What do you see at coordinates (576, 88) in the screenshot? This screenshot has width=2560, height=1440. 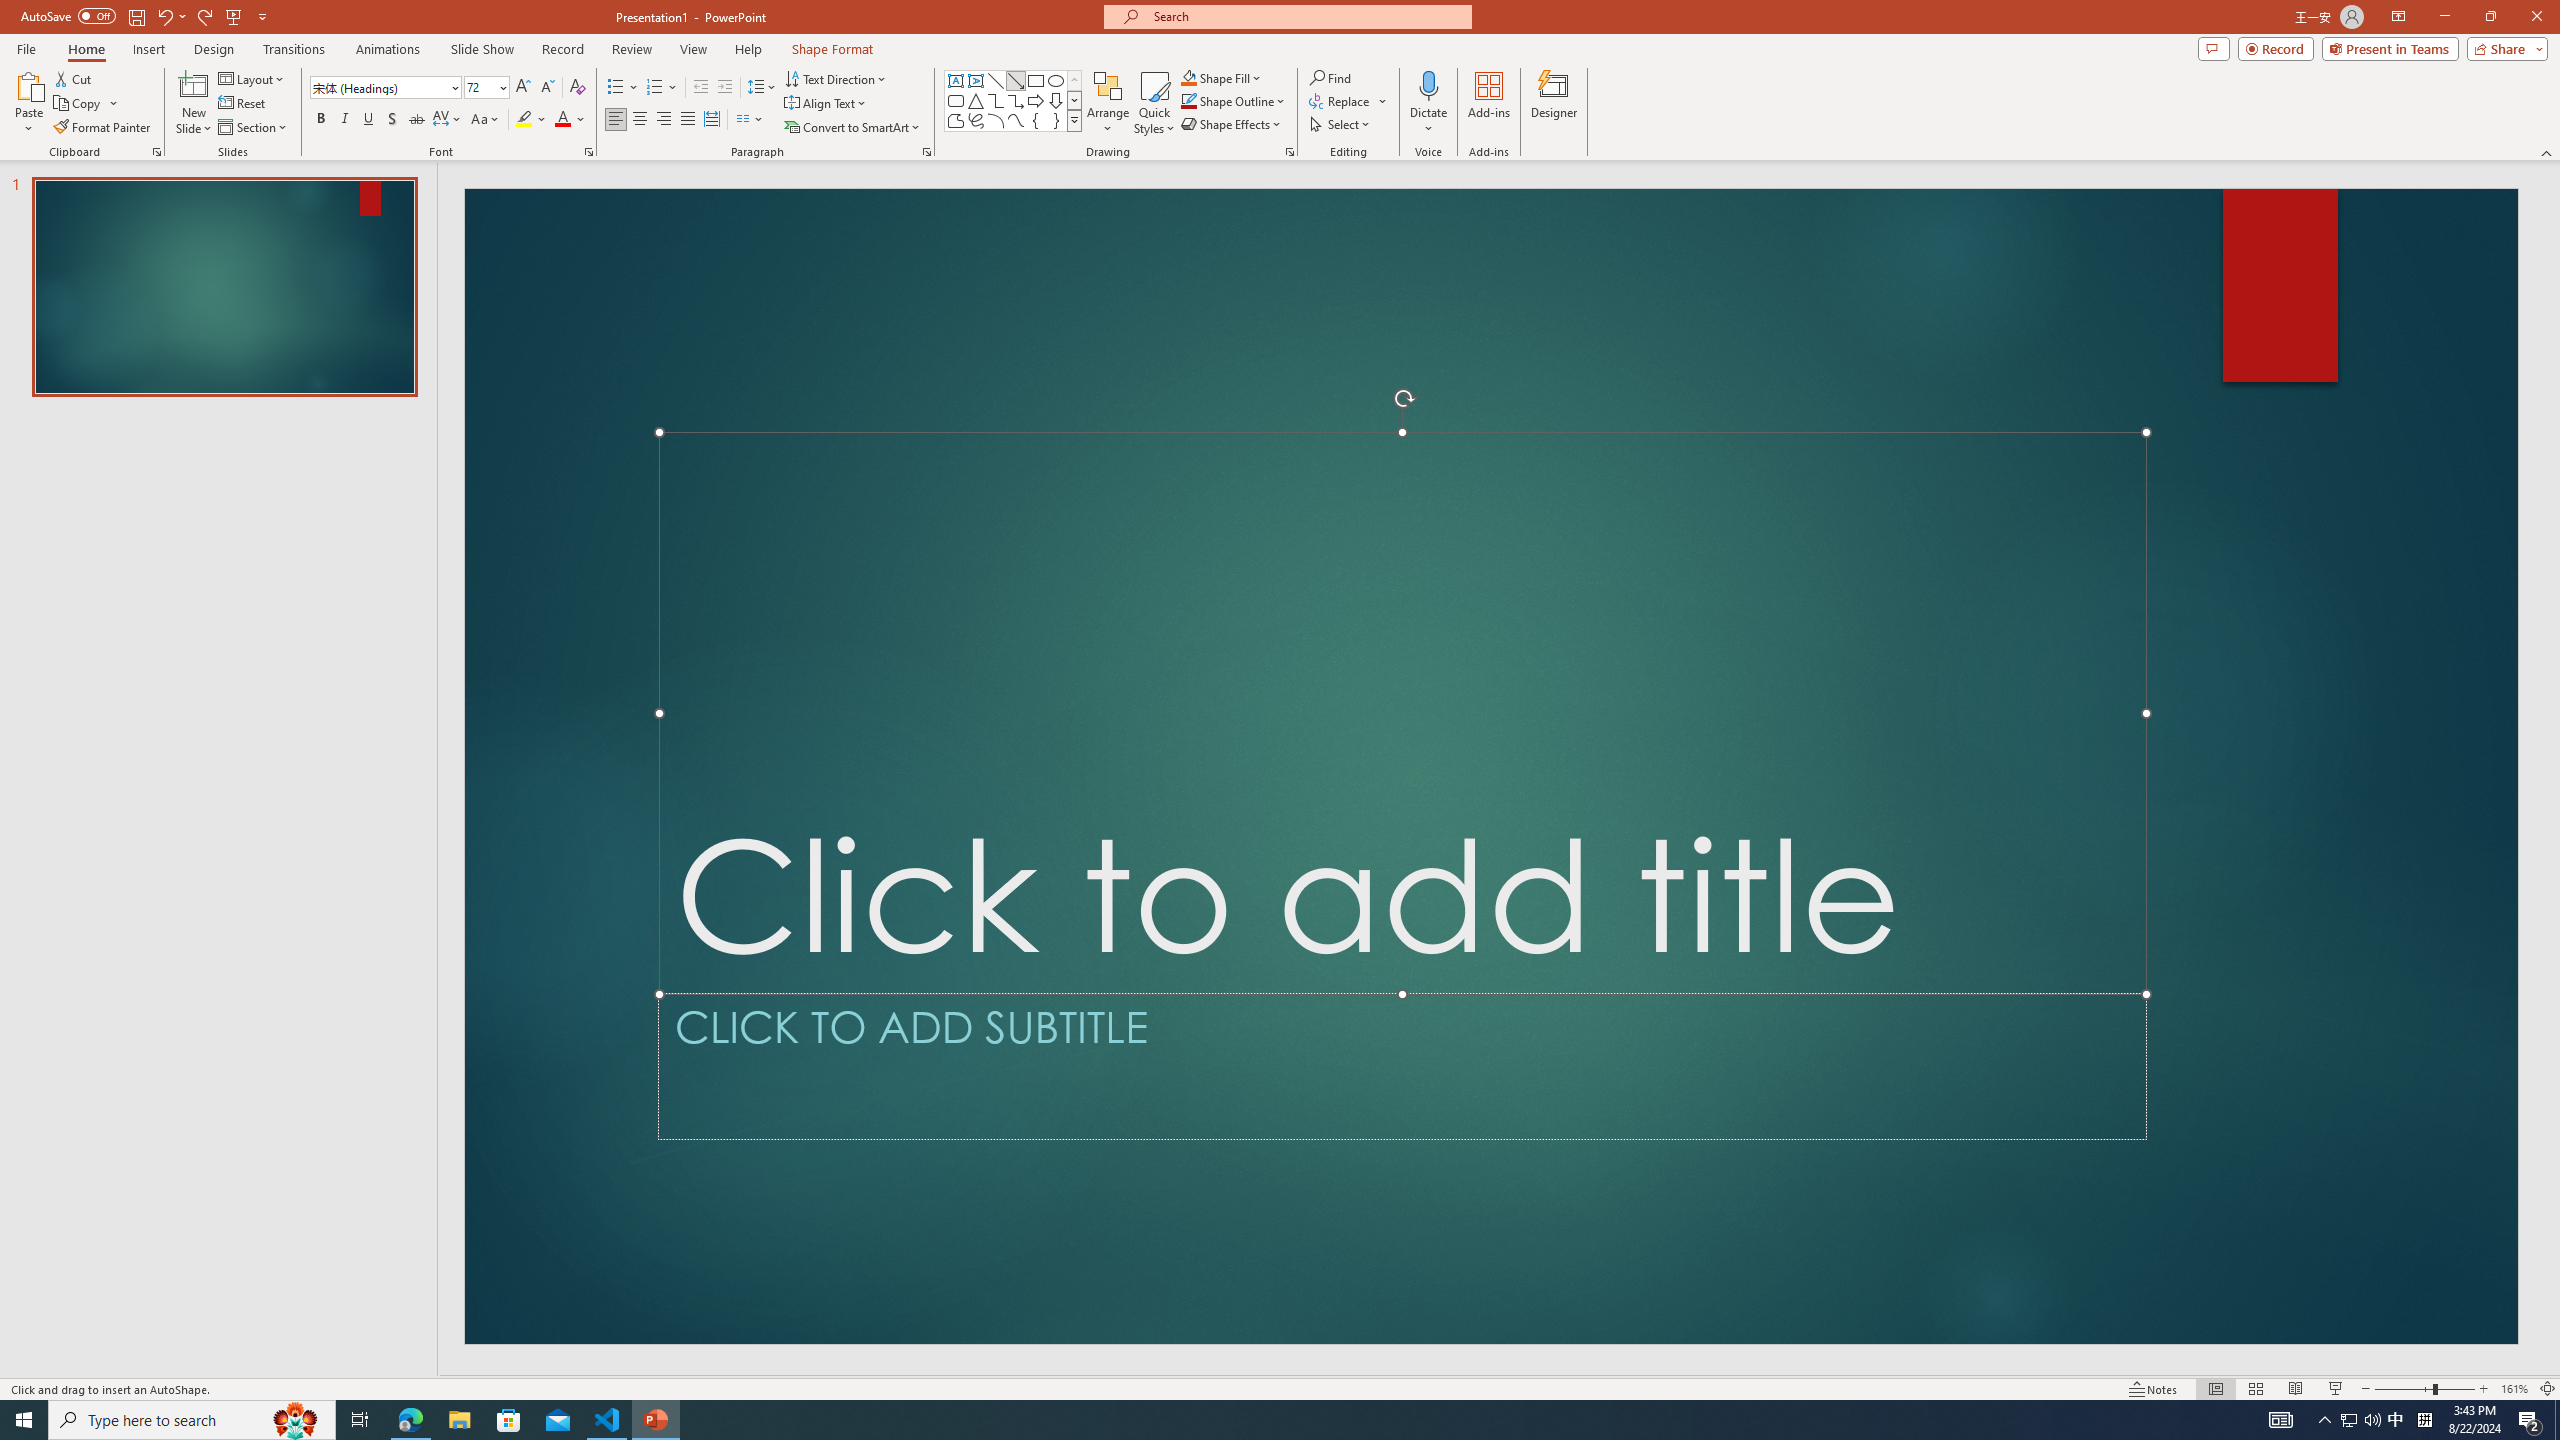 I see `Clear Formatting` at bounding box center [576, 88].